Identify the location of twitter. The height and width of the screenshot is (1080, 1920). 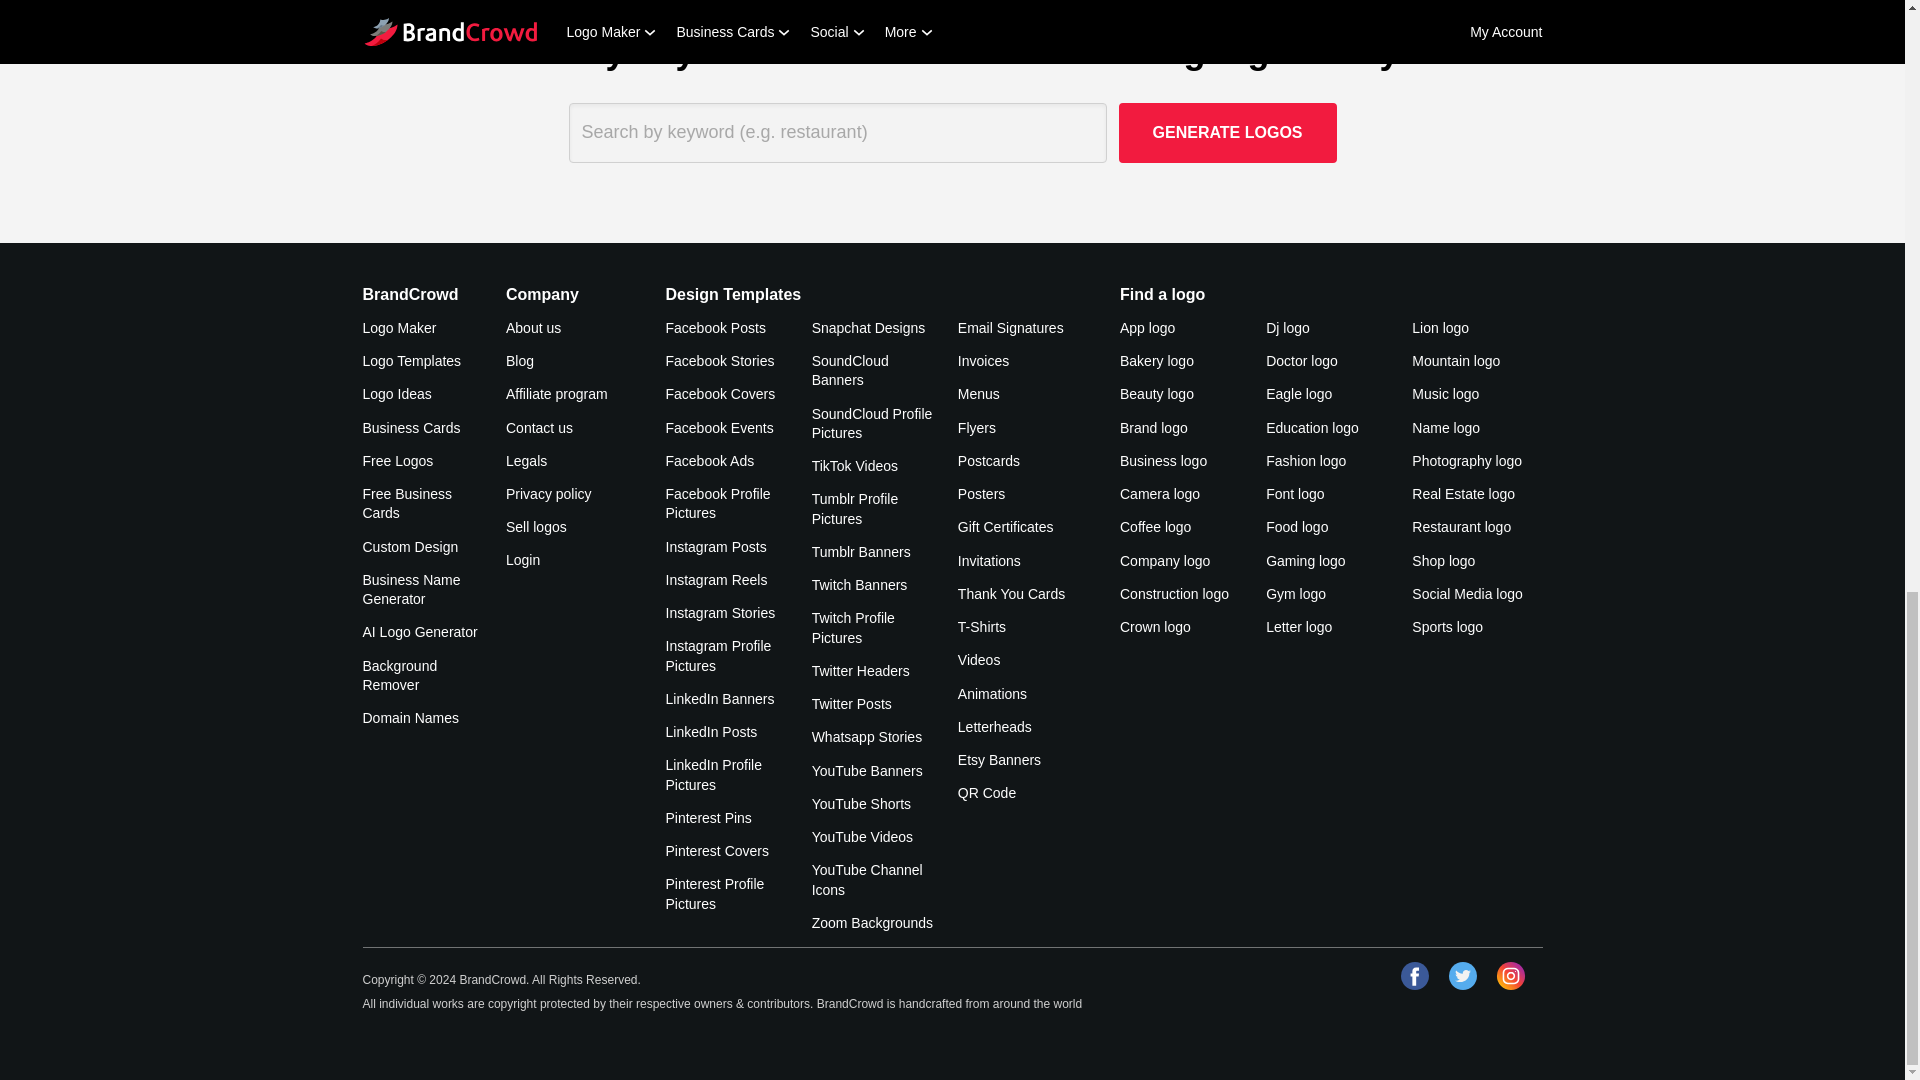
(1462, 976).